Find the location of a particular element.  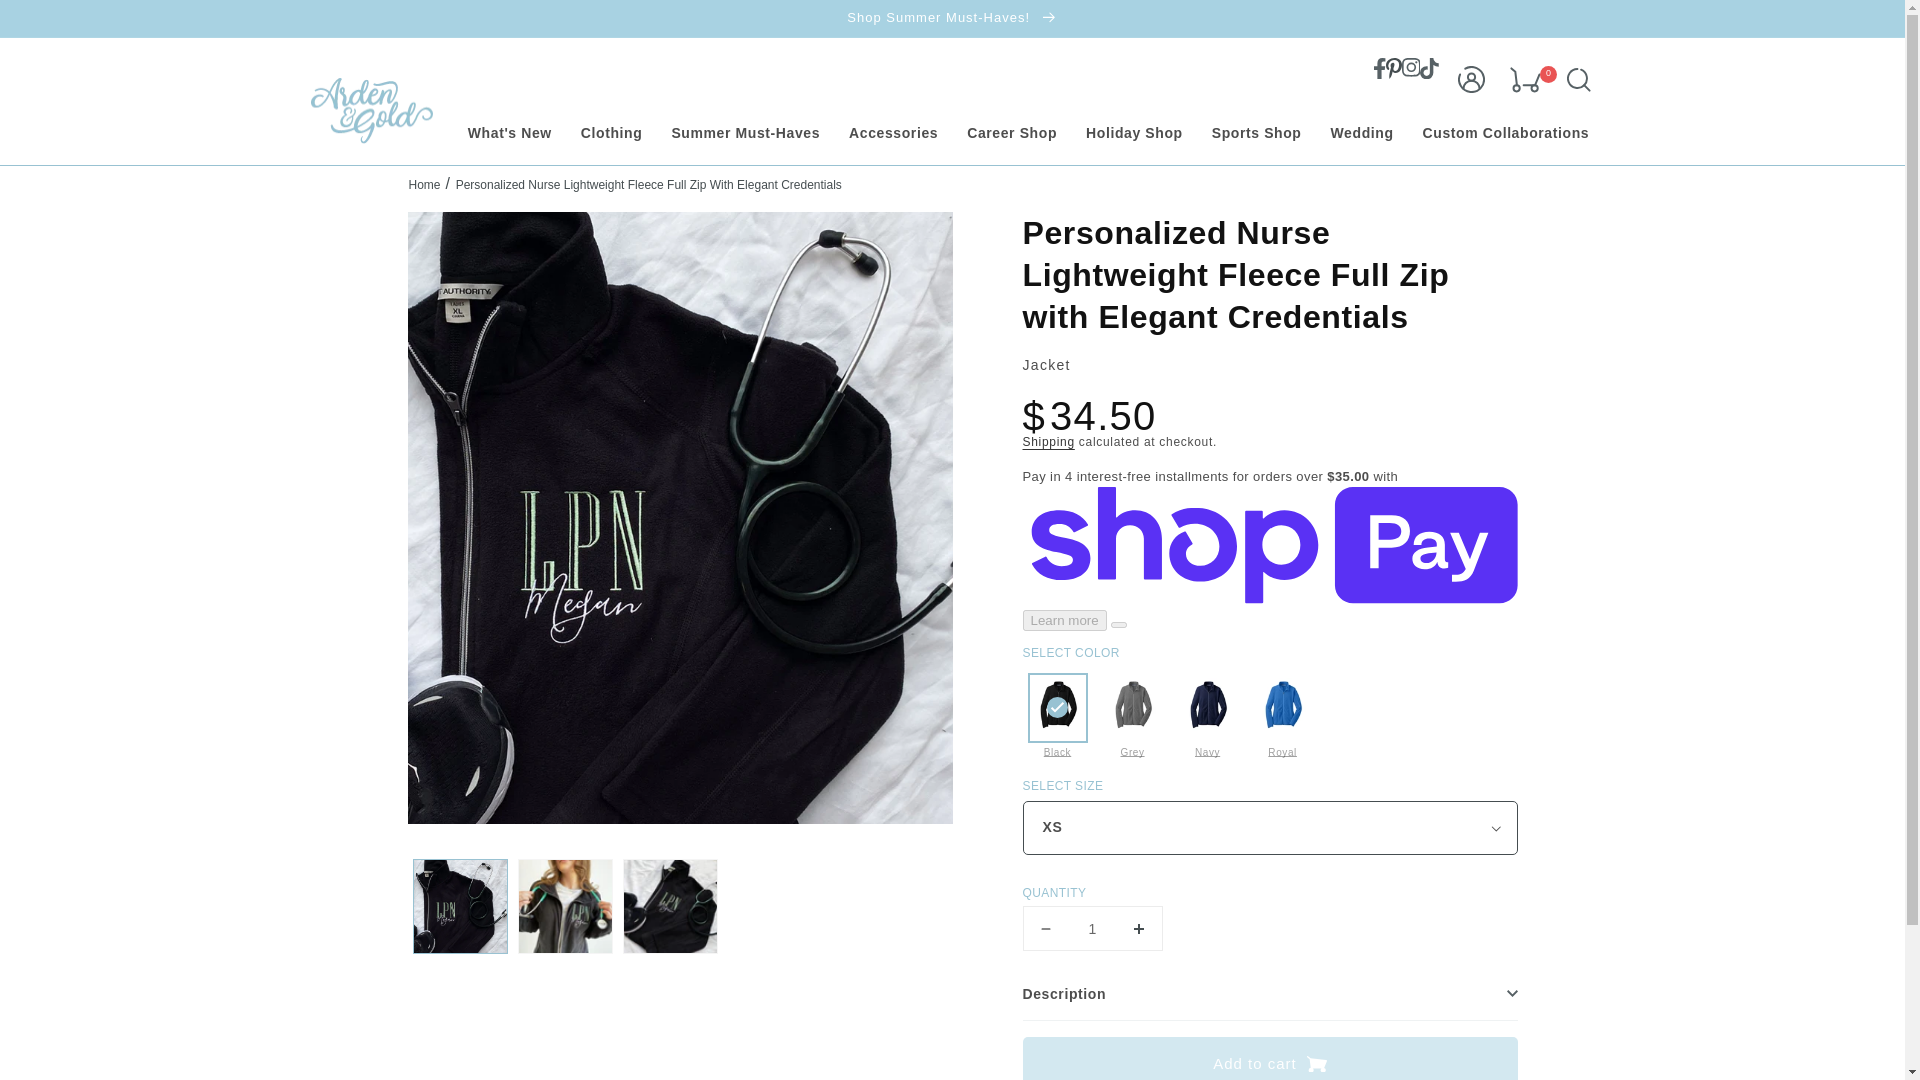

1 is located at coordinates (1091, 928).